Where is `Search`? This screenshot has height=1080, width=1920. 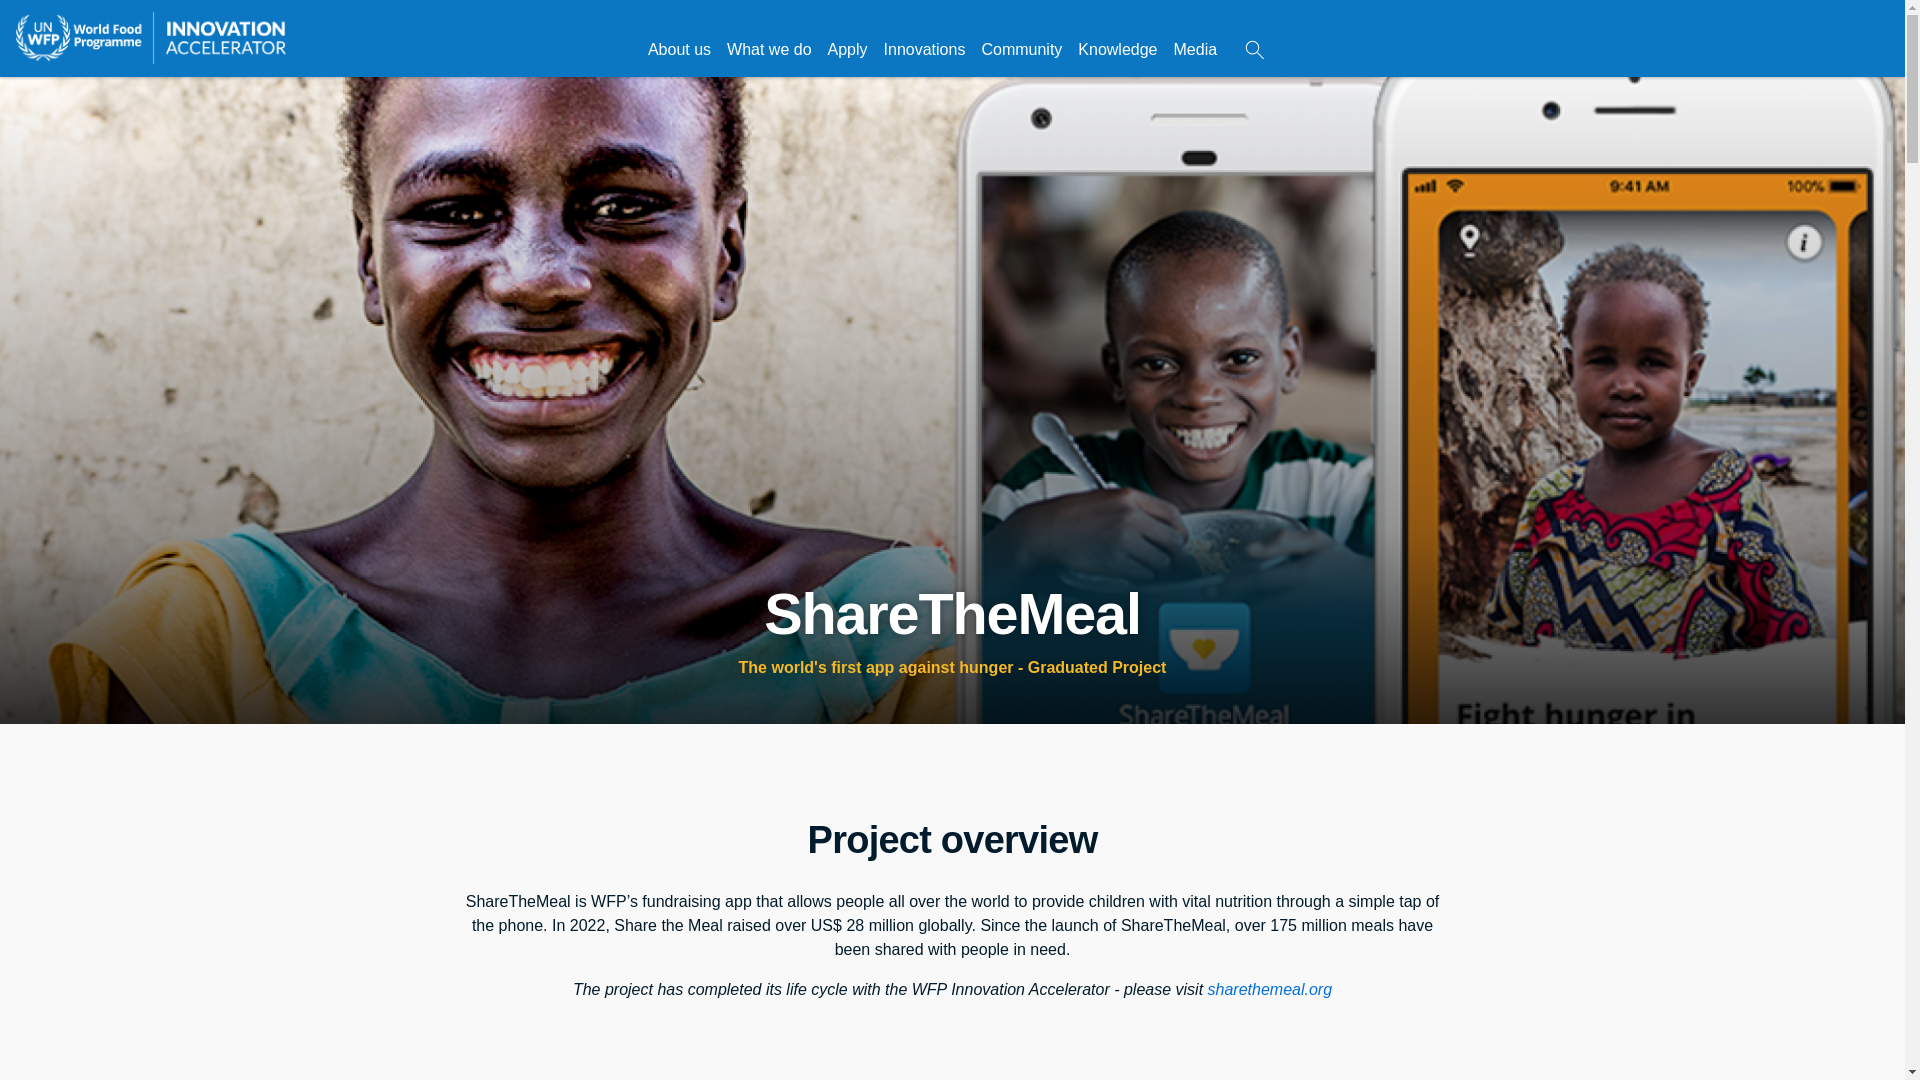
Search is located at coordinates (1254, 50).